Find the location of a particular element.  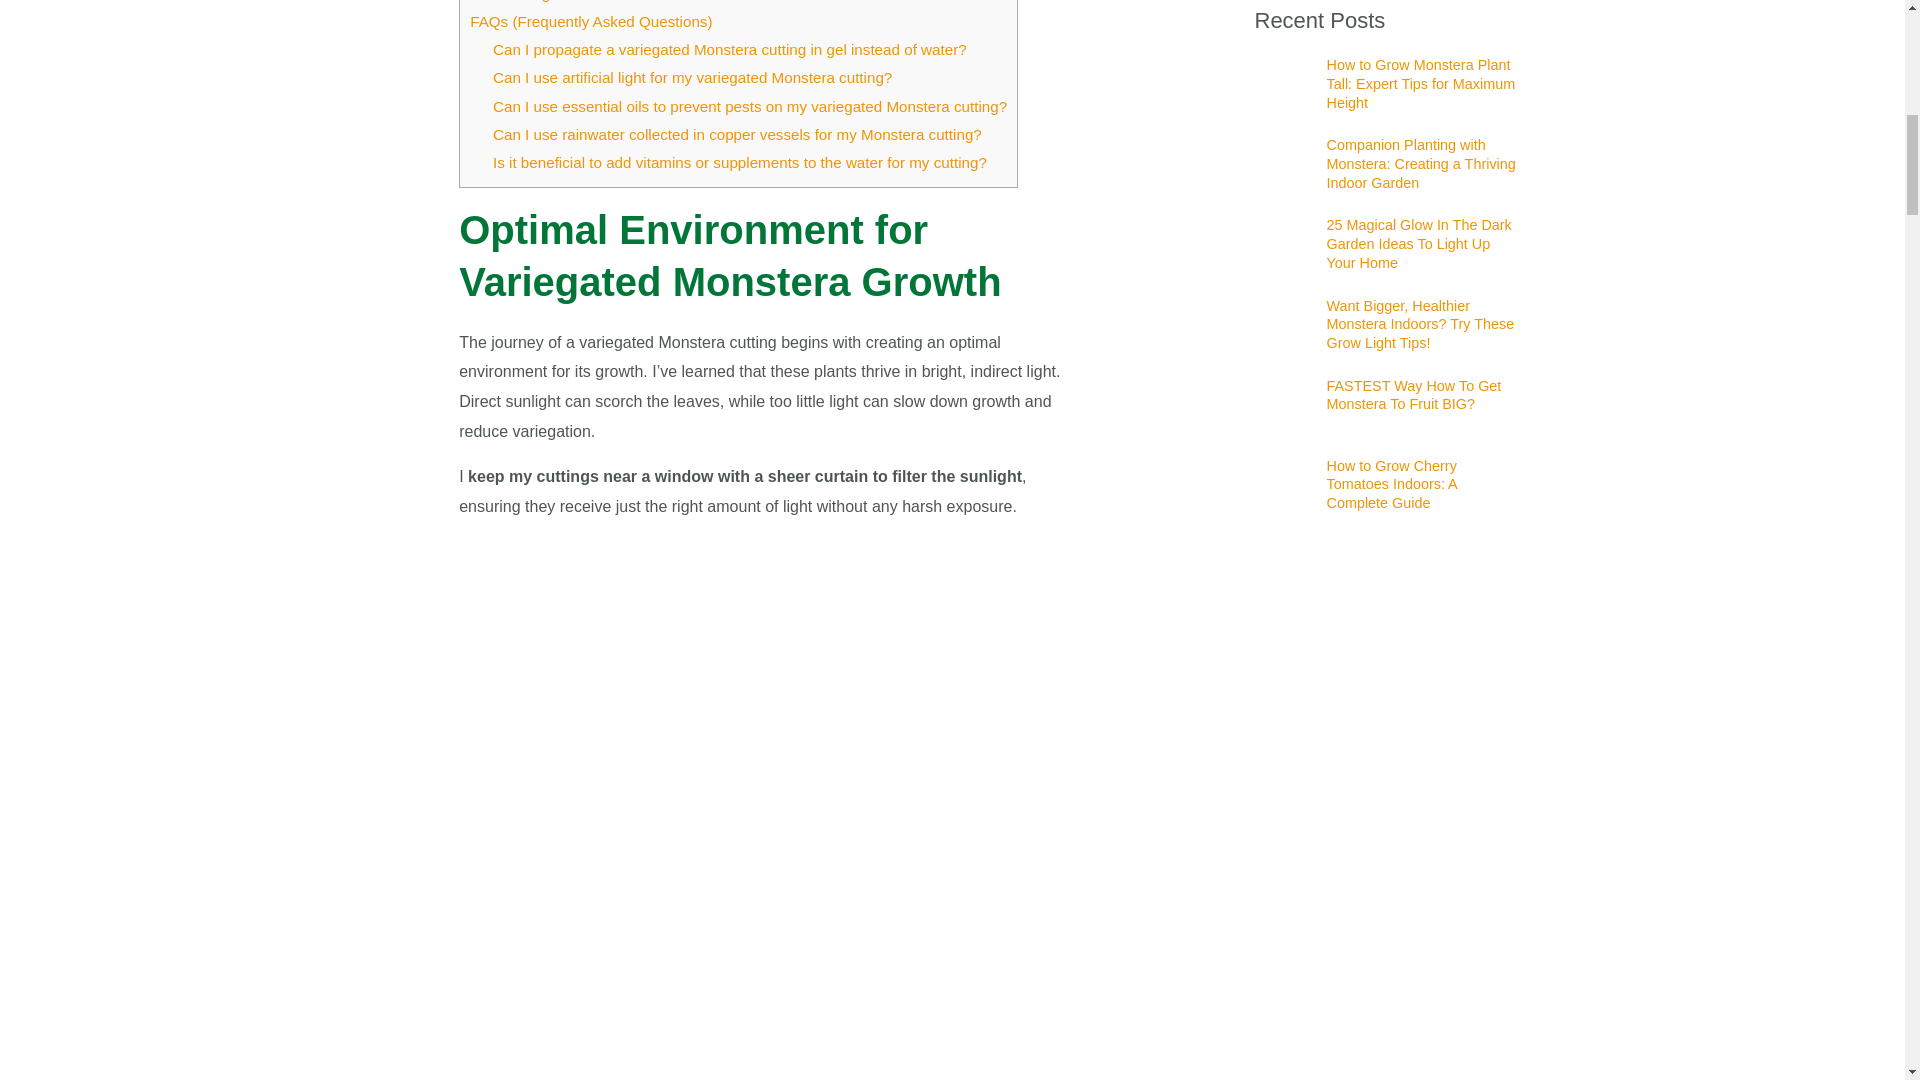

Final Thought is located at coordinates (516, 1).